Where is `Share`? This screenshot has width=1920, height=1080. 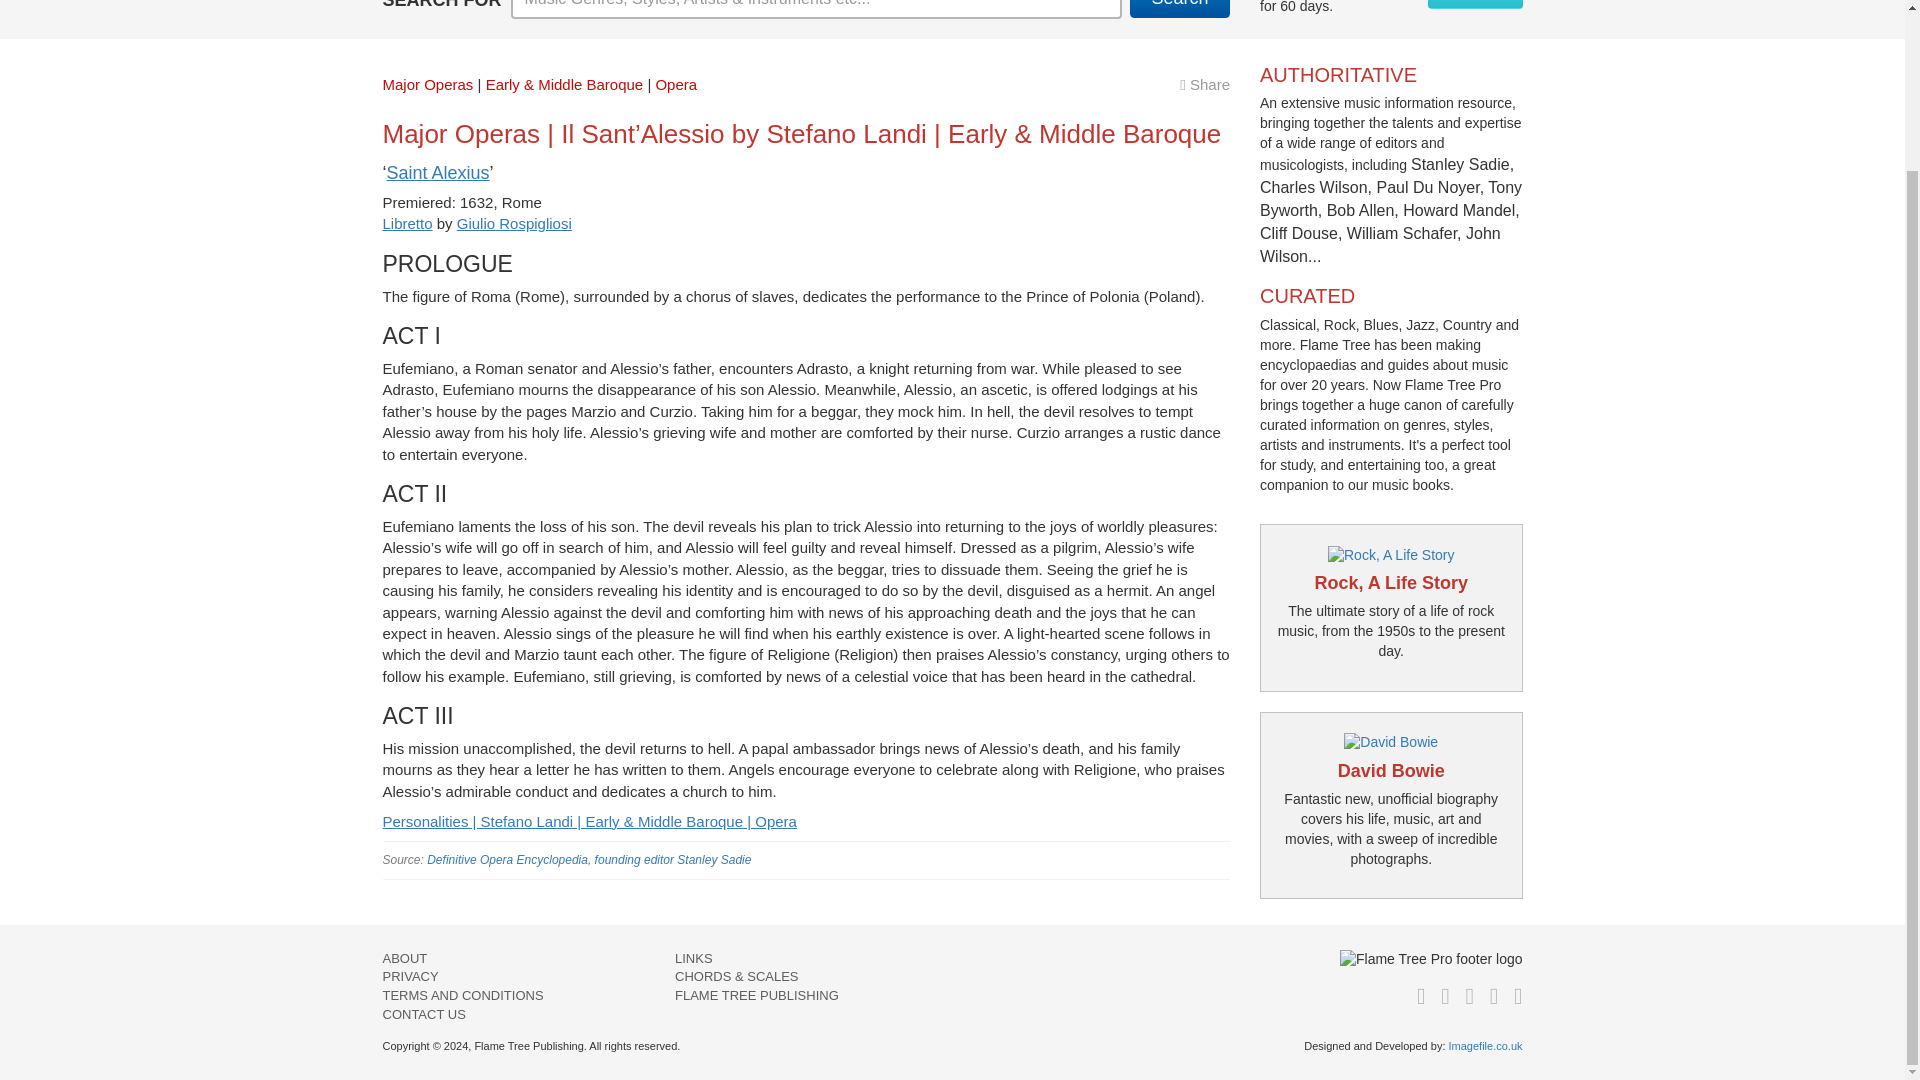
Share is located at coordinates (1205, 84).